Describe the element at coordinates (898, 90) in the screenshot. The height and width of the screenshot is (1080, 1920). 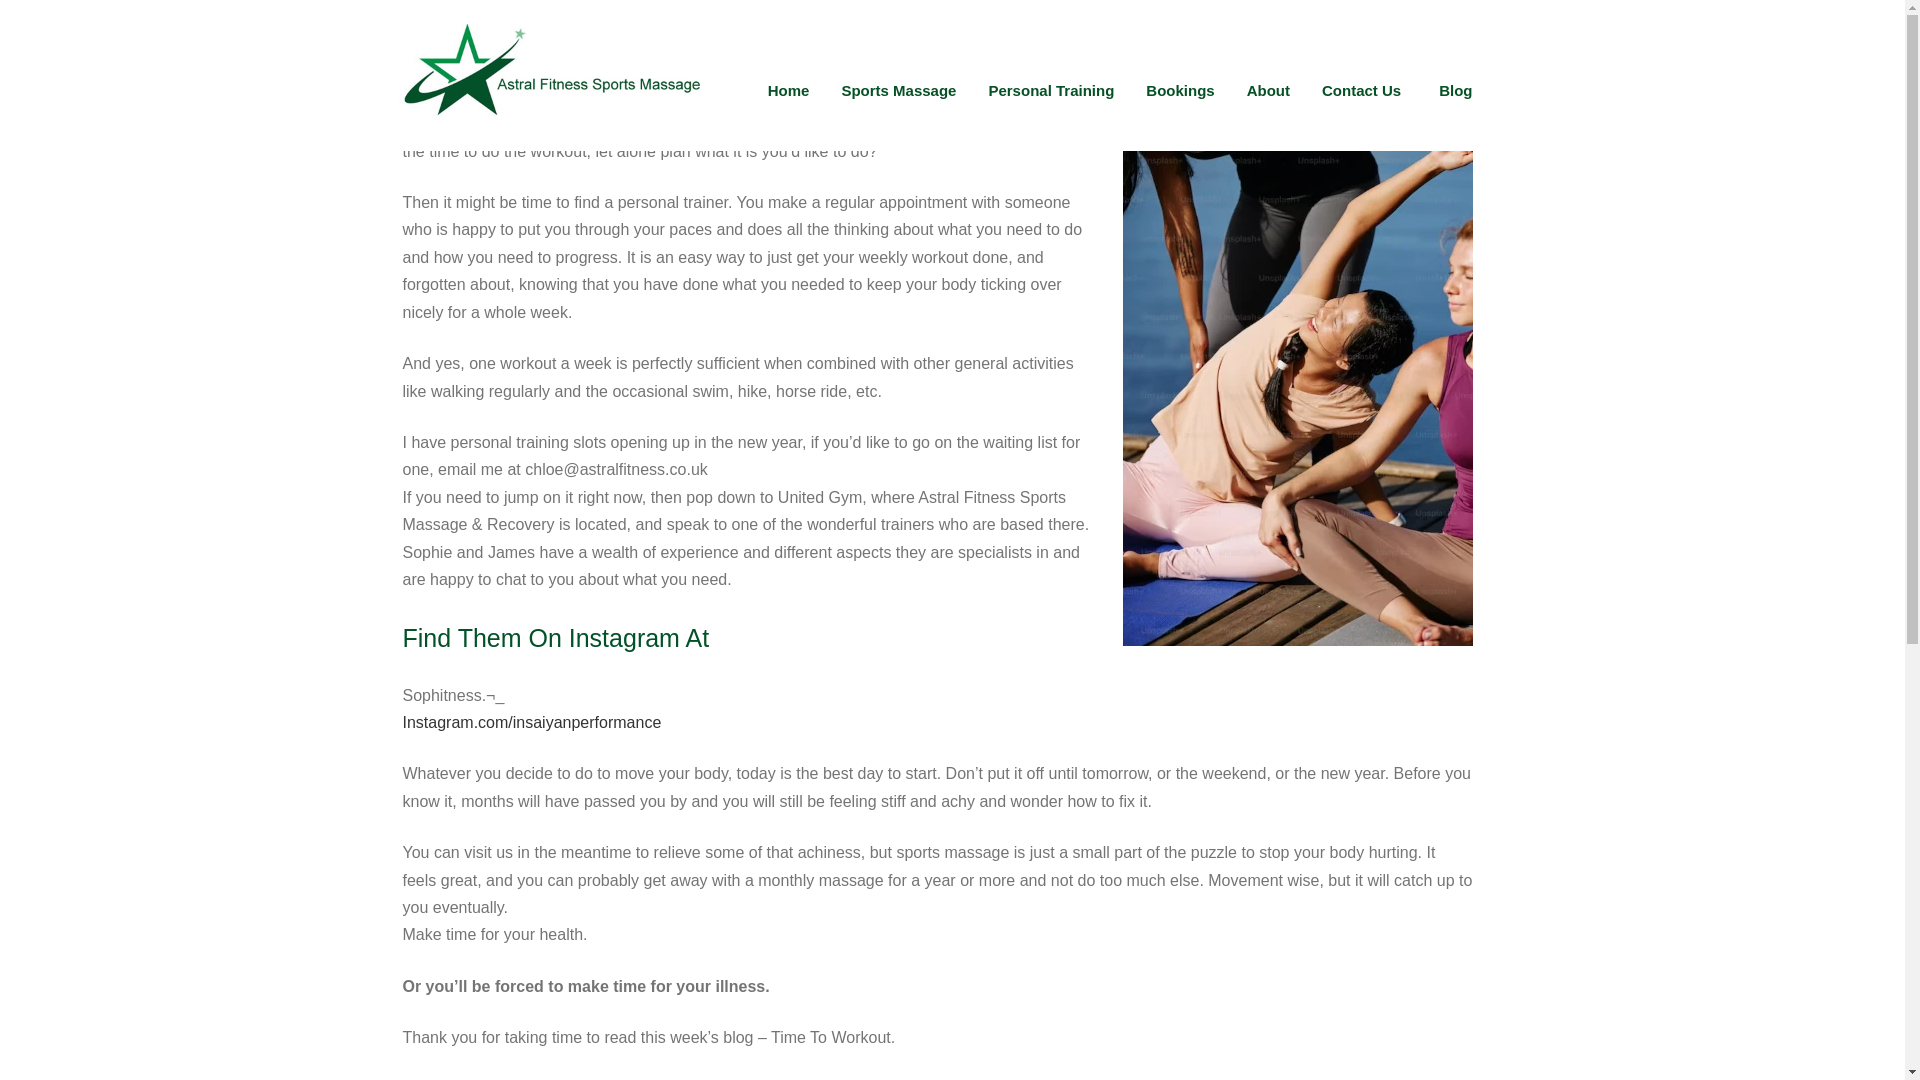
I see `Sports Massage` at that location.